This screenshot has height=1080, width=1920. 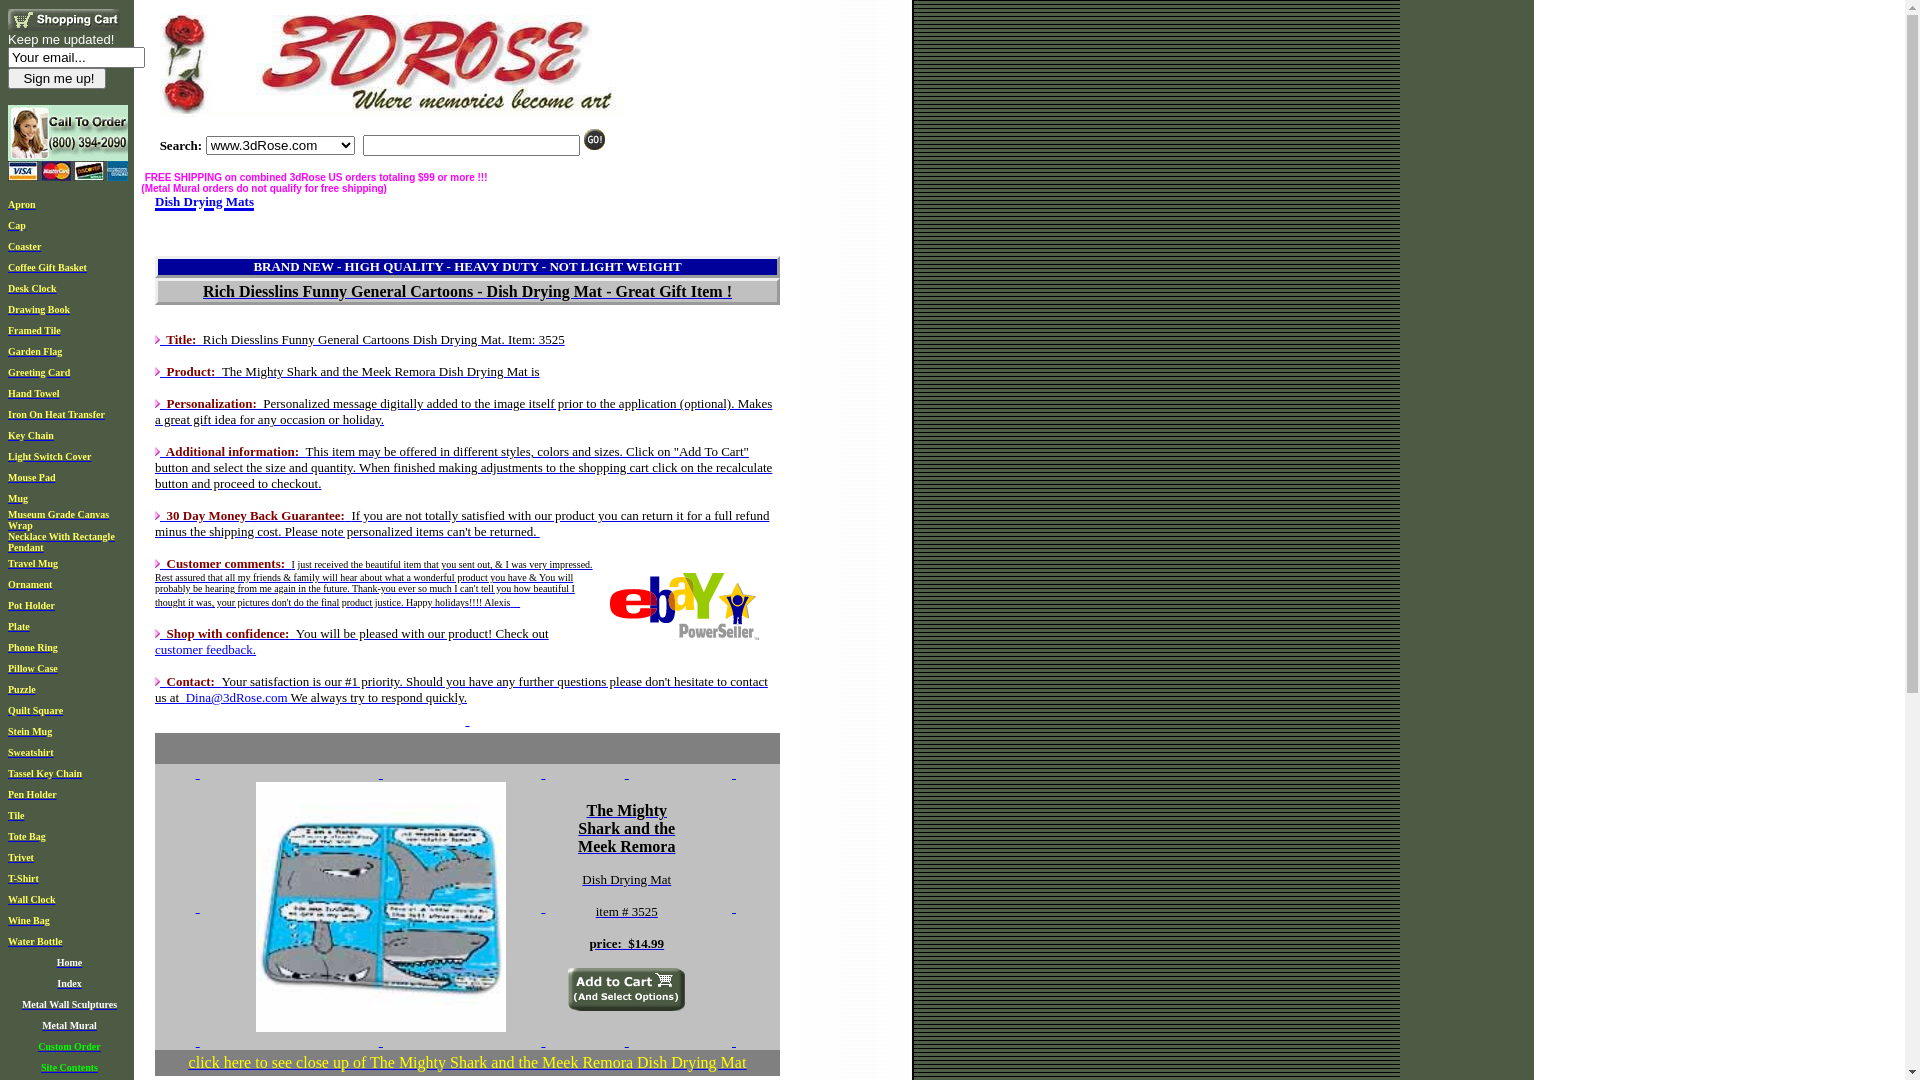 What do you see at coordinates (34, 392) in the screenshot?
I see `Hand Towel` at bounding box center [34, 392].